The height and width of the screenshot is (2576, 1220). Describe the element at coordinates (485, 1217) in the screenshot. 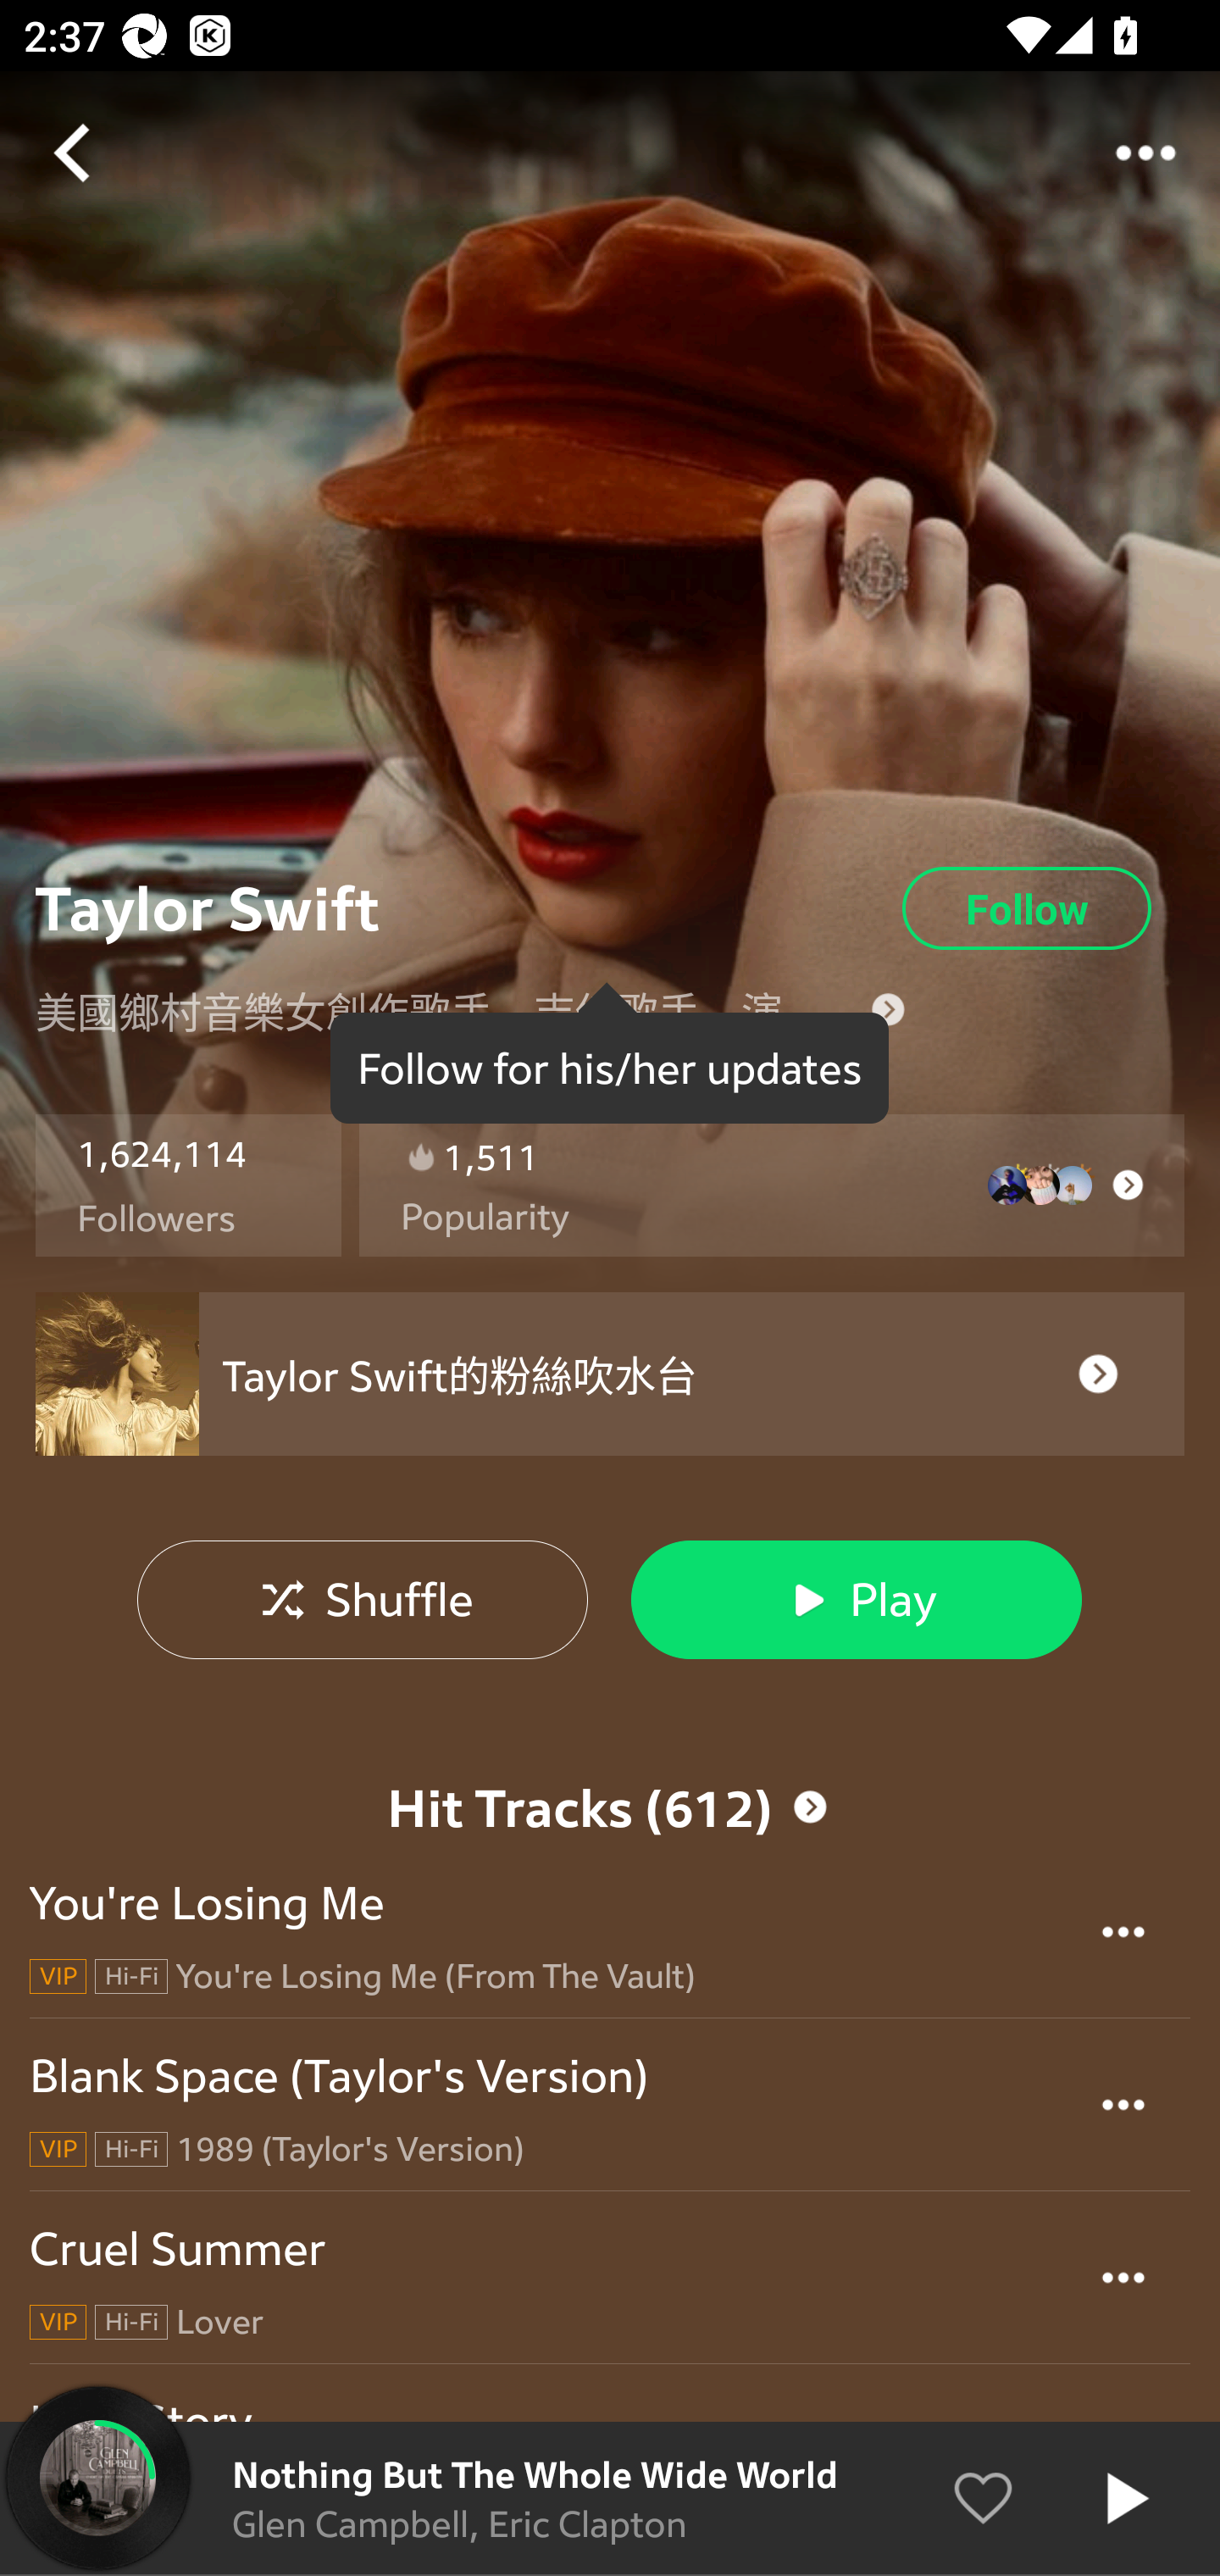

I see `Popularity` at that location.